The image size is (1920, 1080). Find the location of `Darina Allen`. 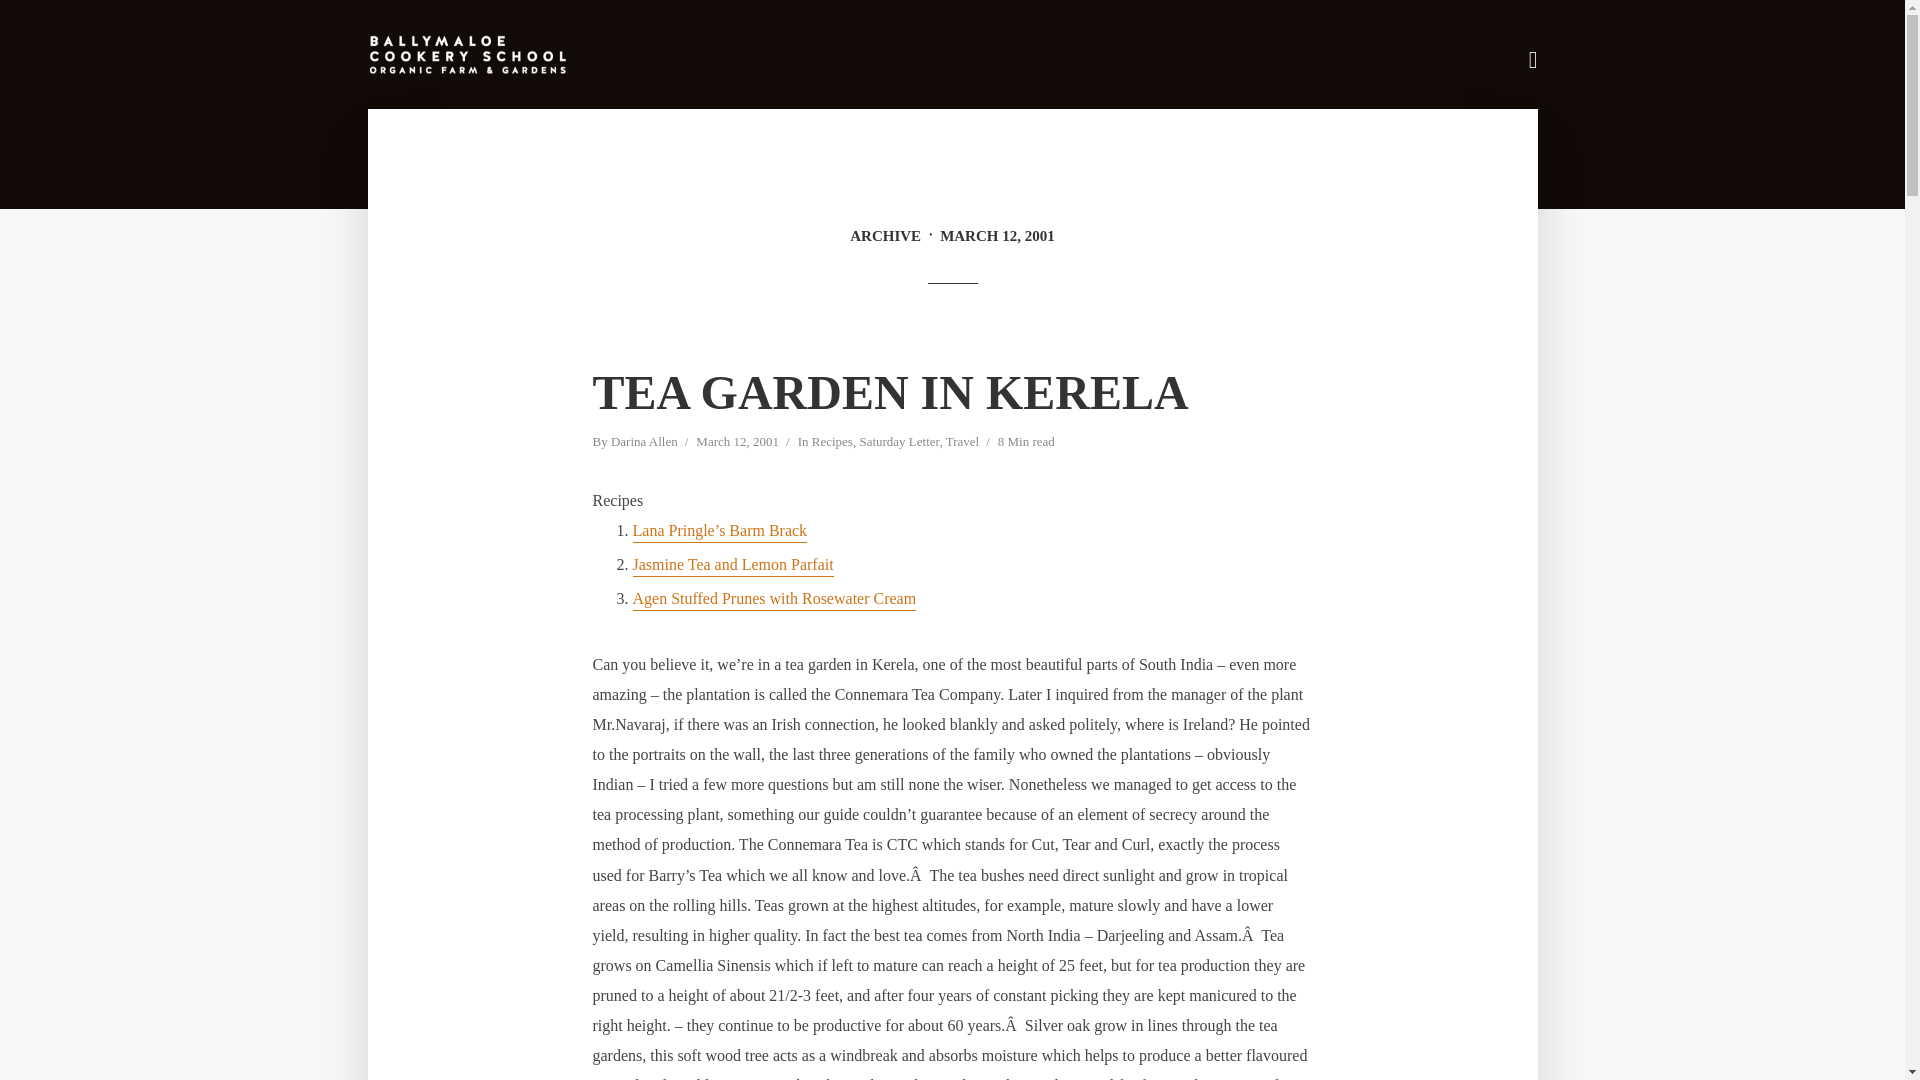

Darina Allen is located at coordinates (644, 443).